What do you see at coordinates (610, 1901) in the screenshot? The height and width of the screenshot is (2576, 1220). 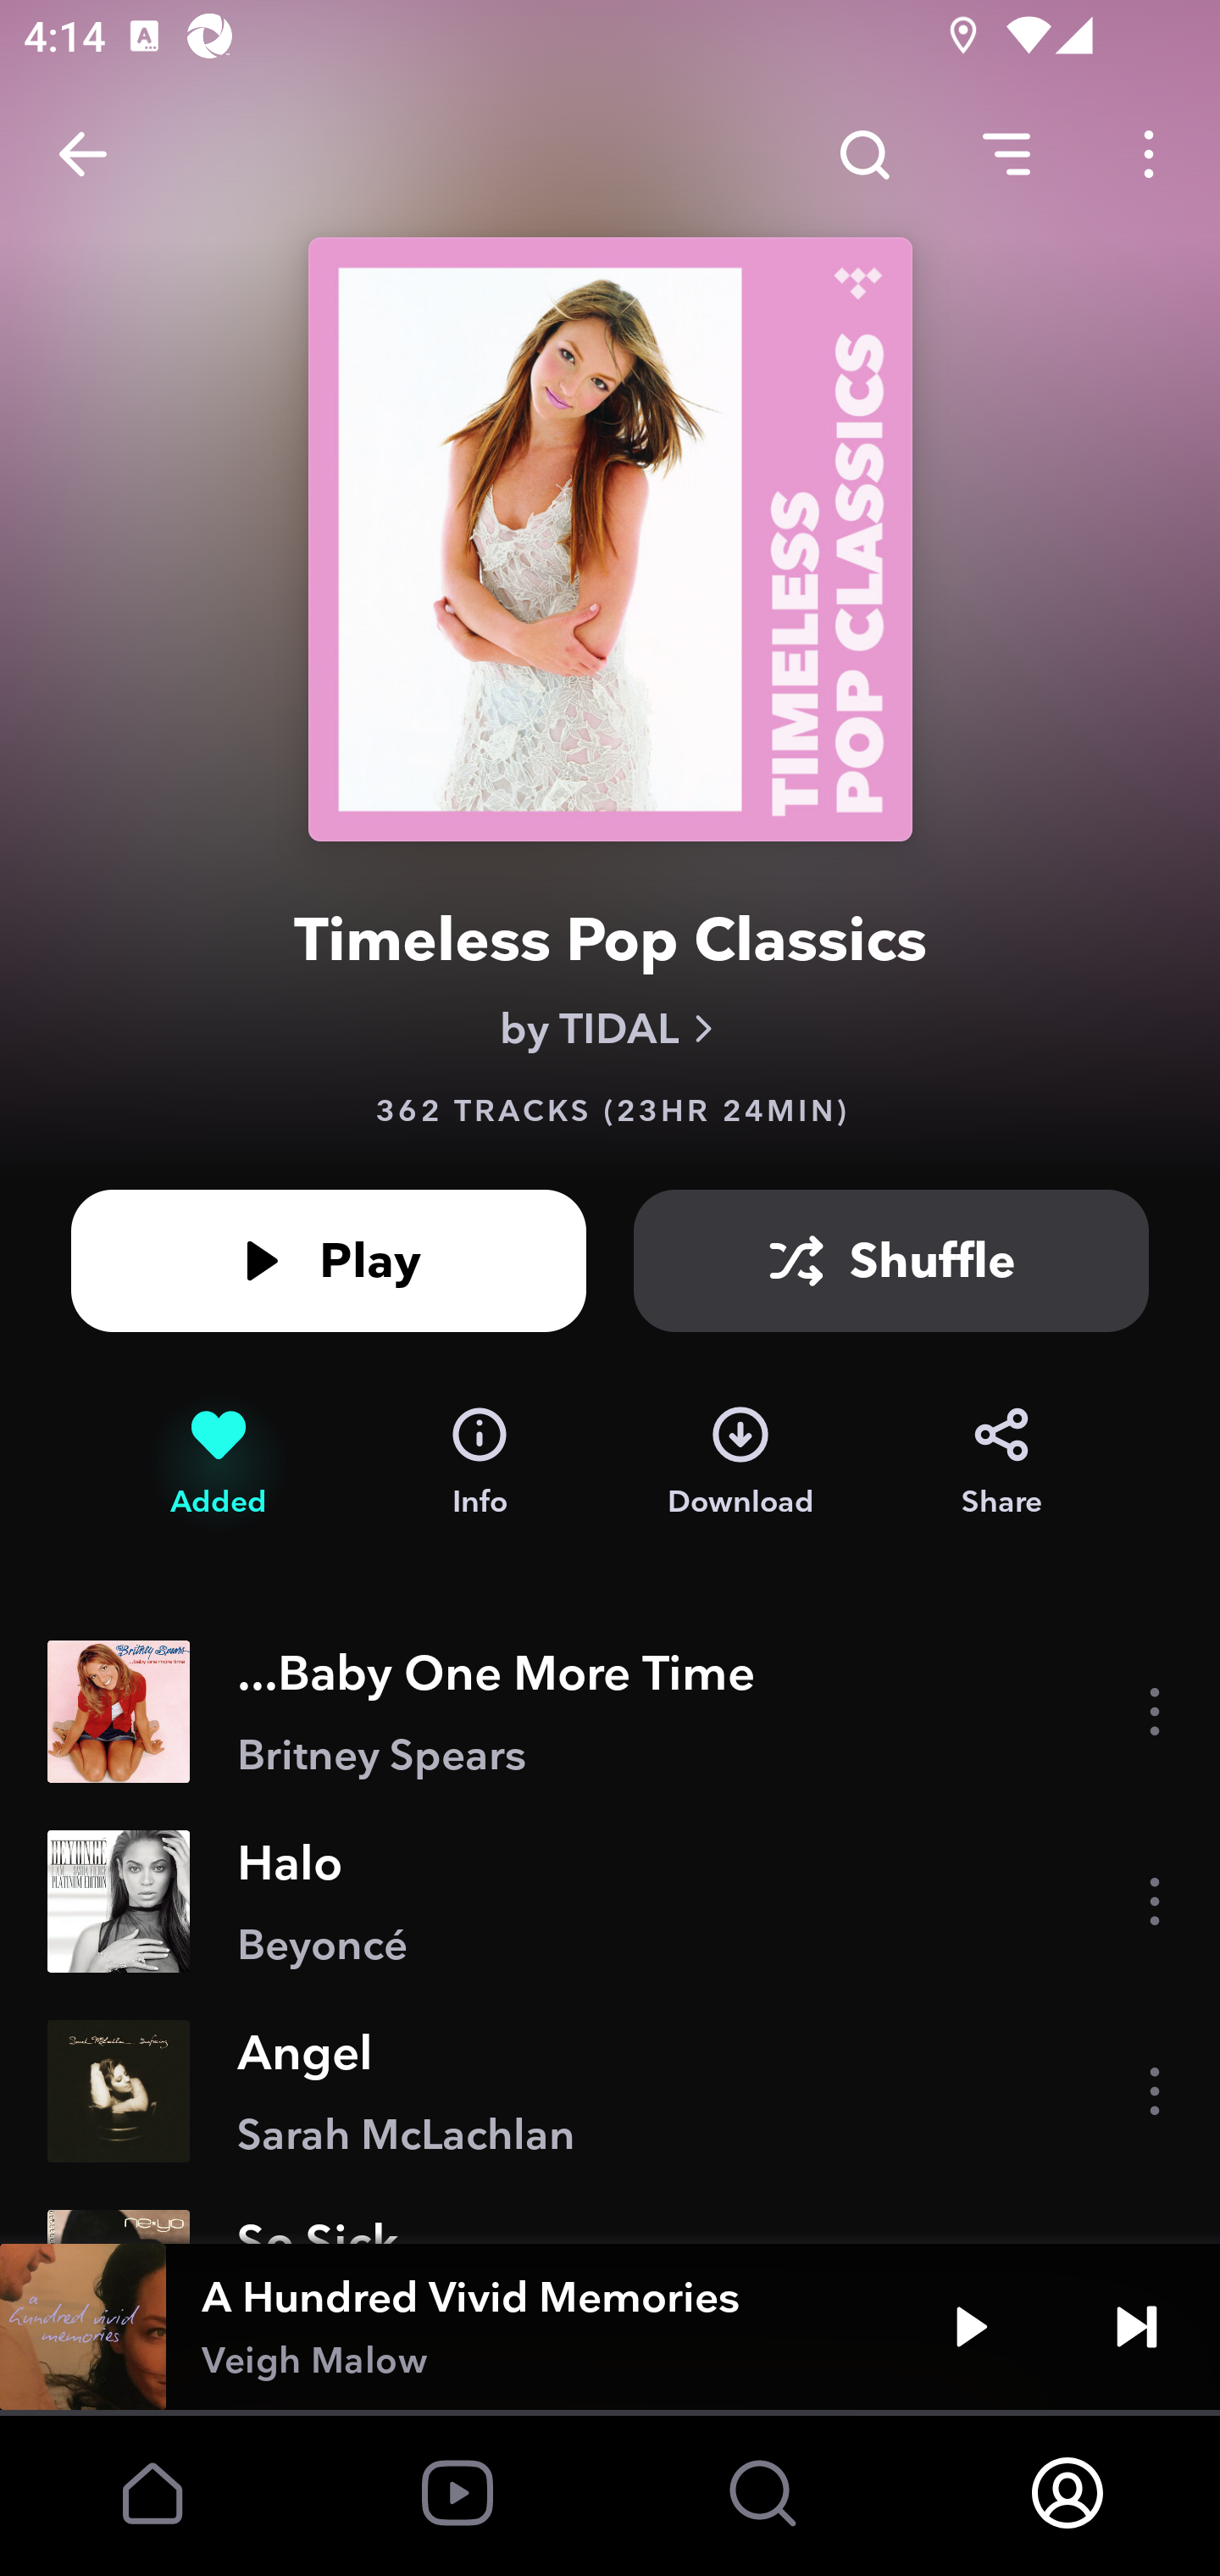 I see `Halo Beyoncé` at bounding box center [610, 1901].